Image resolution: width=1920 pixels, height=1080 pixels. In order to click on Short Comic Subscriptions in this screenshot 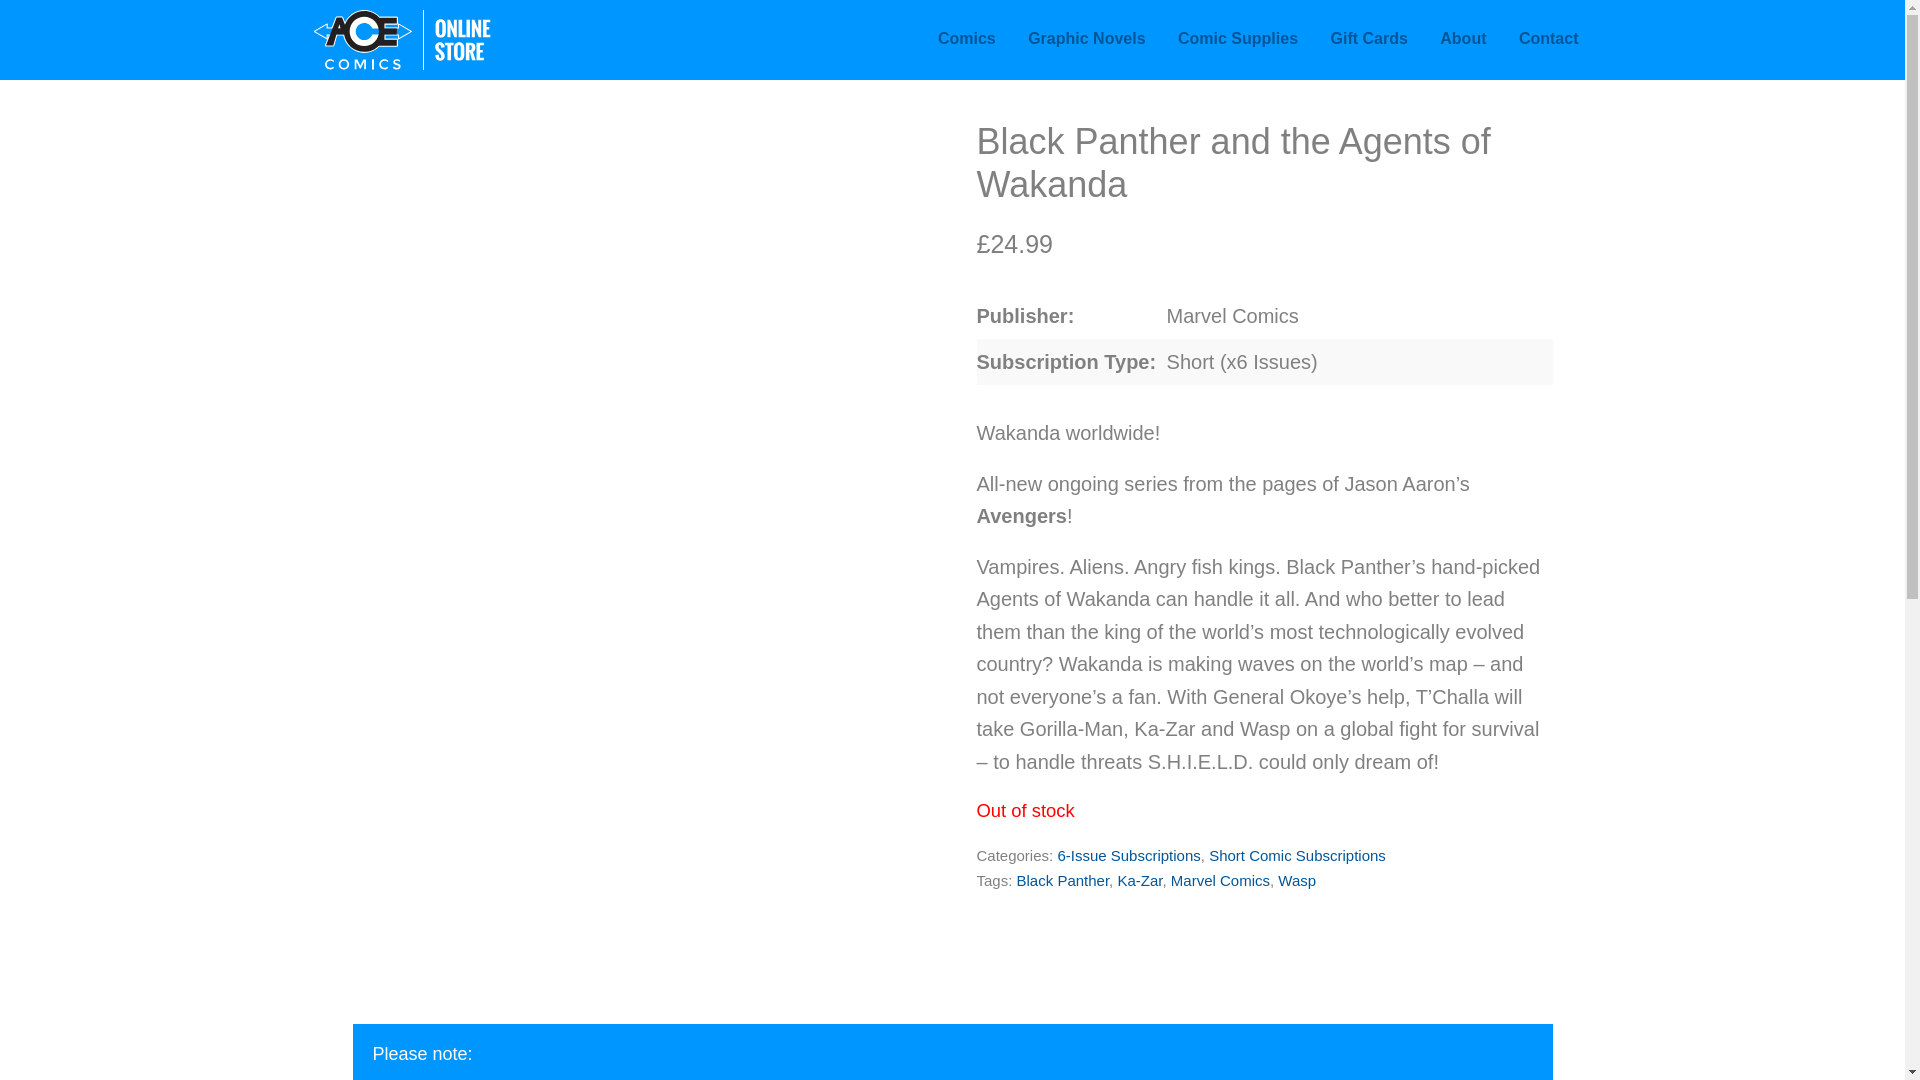, I will do `click(1298, 855)`.